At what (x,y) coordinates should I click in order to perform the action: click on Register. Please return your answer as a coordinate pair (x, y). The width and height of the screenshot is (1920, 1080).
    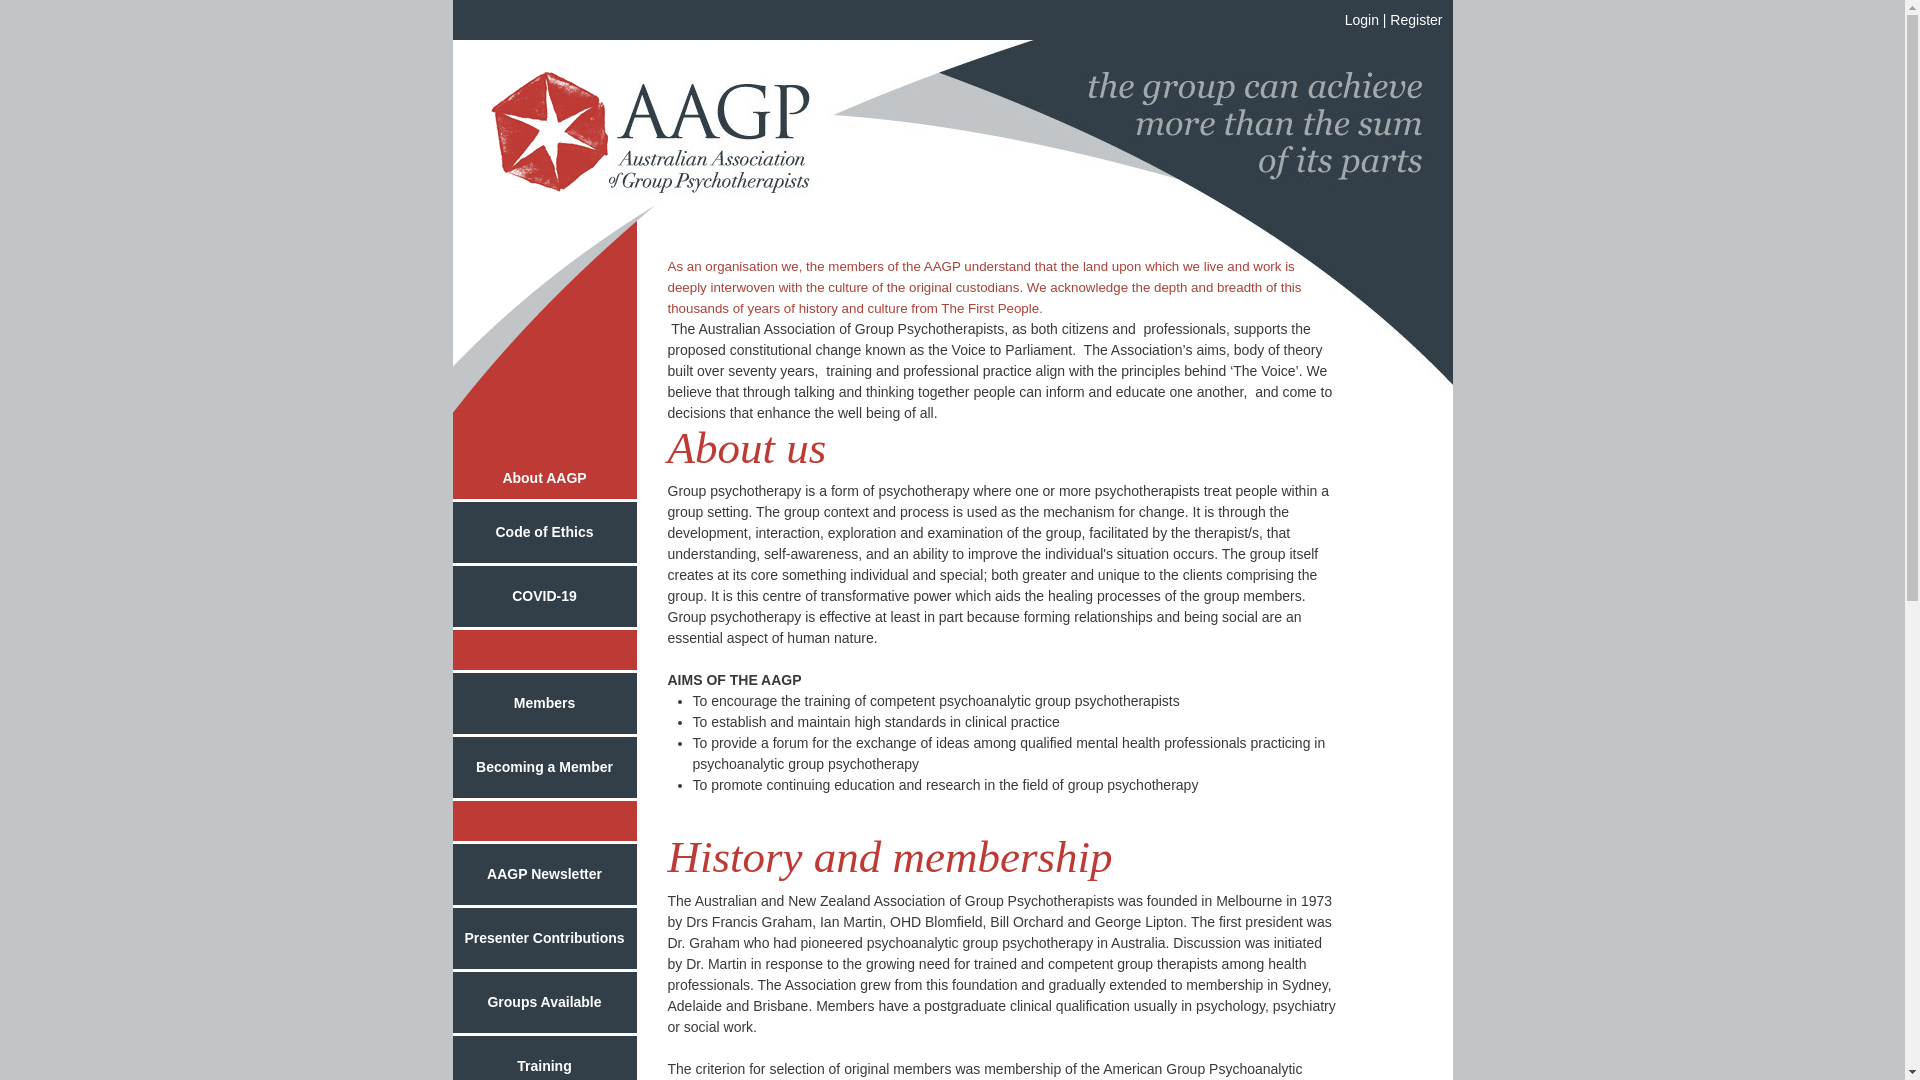
    Looking at the image, I should click on (1416, 20).